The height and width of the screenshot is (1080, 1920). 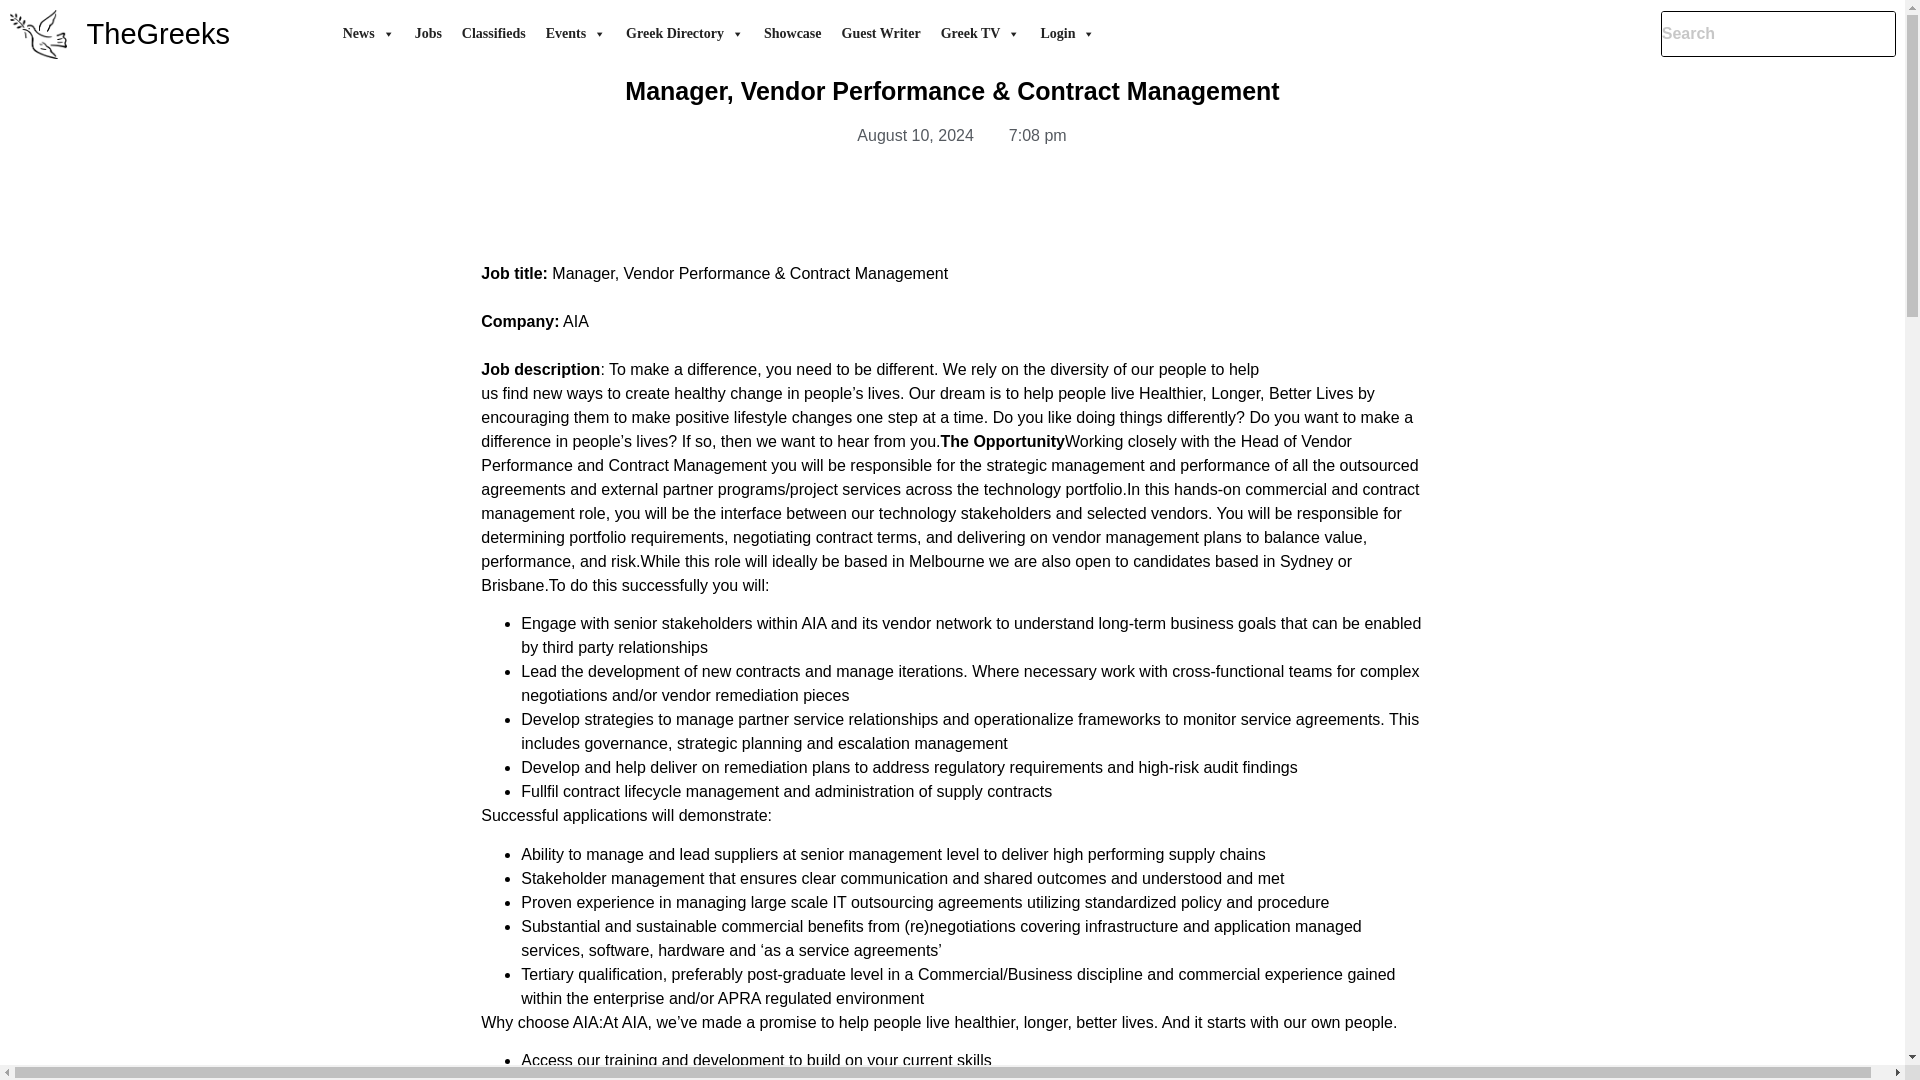 What do you see at coordinates (685, 34) in the screenshot?
I see `Greek Directory` at bounding box center [685, 34].